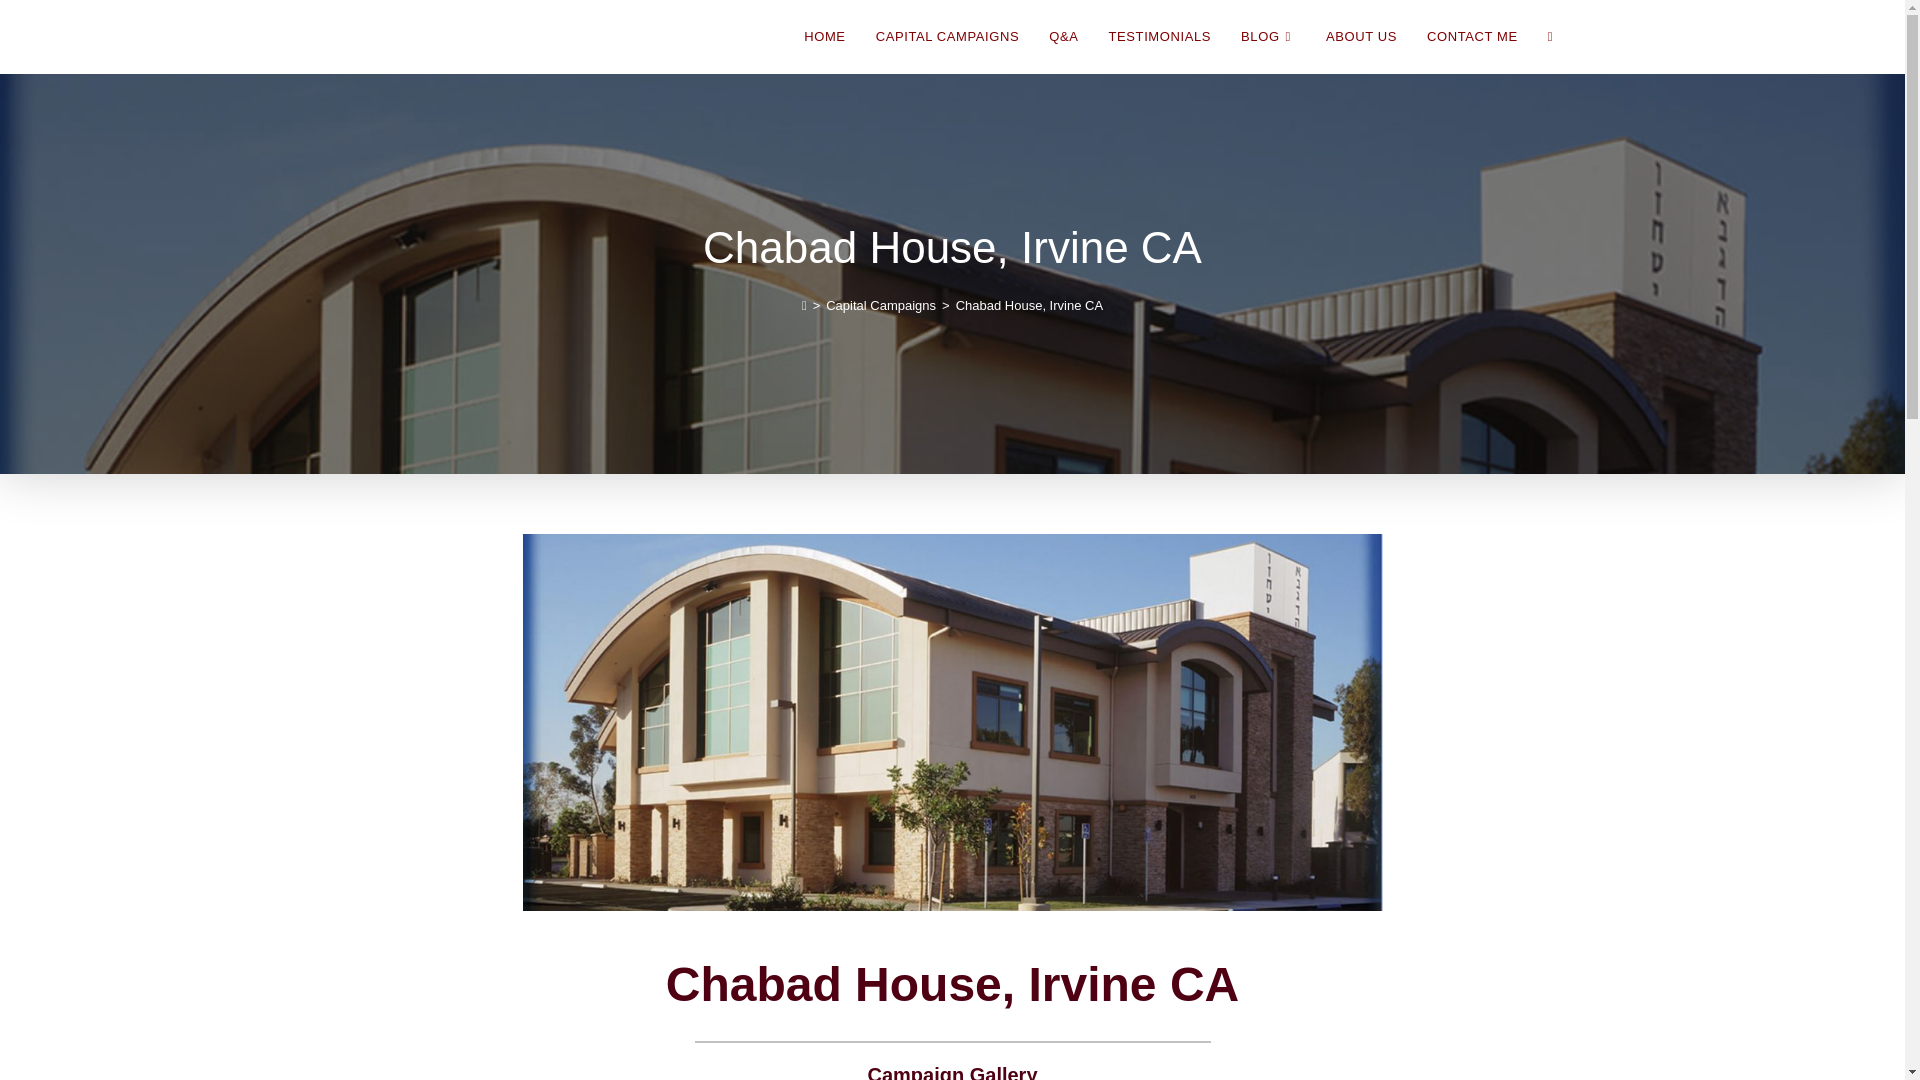 Image resolution: width=1920 pixels, height=1080 pixels. Describe the element at coordinates (1029, 306) in the screenshot. I see `Chabad House, Irvine CA` at that location.